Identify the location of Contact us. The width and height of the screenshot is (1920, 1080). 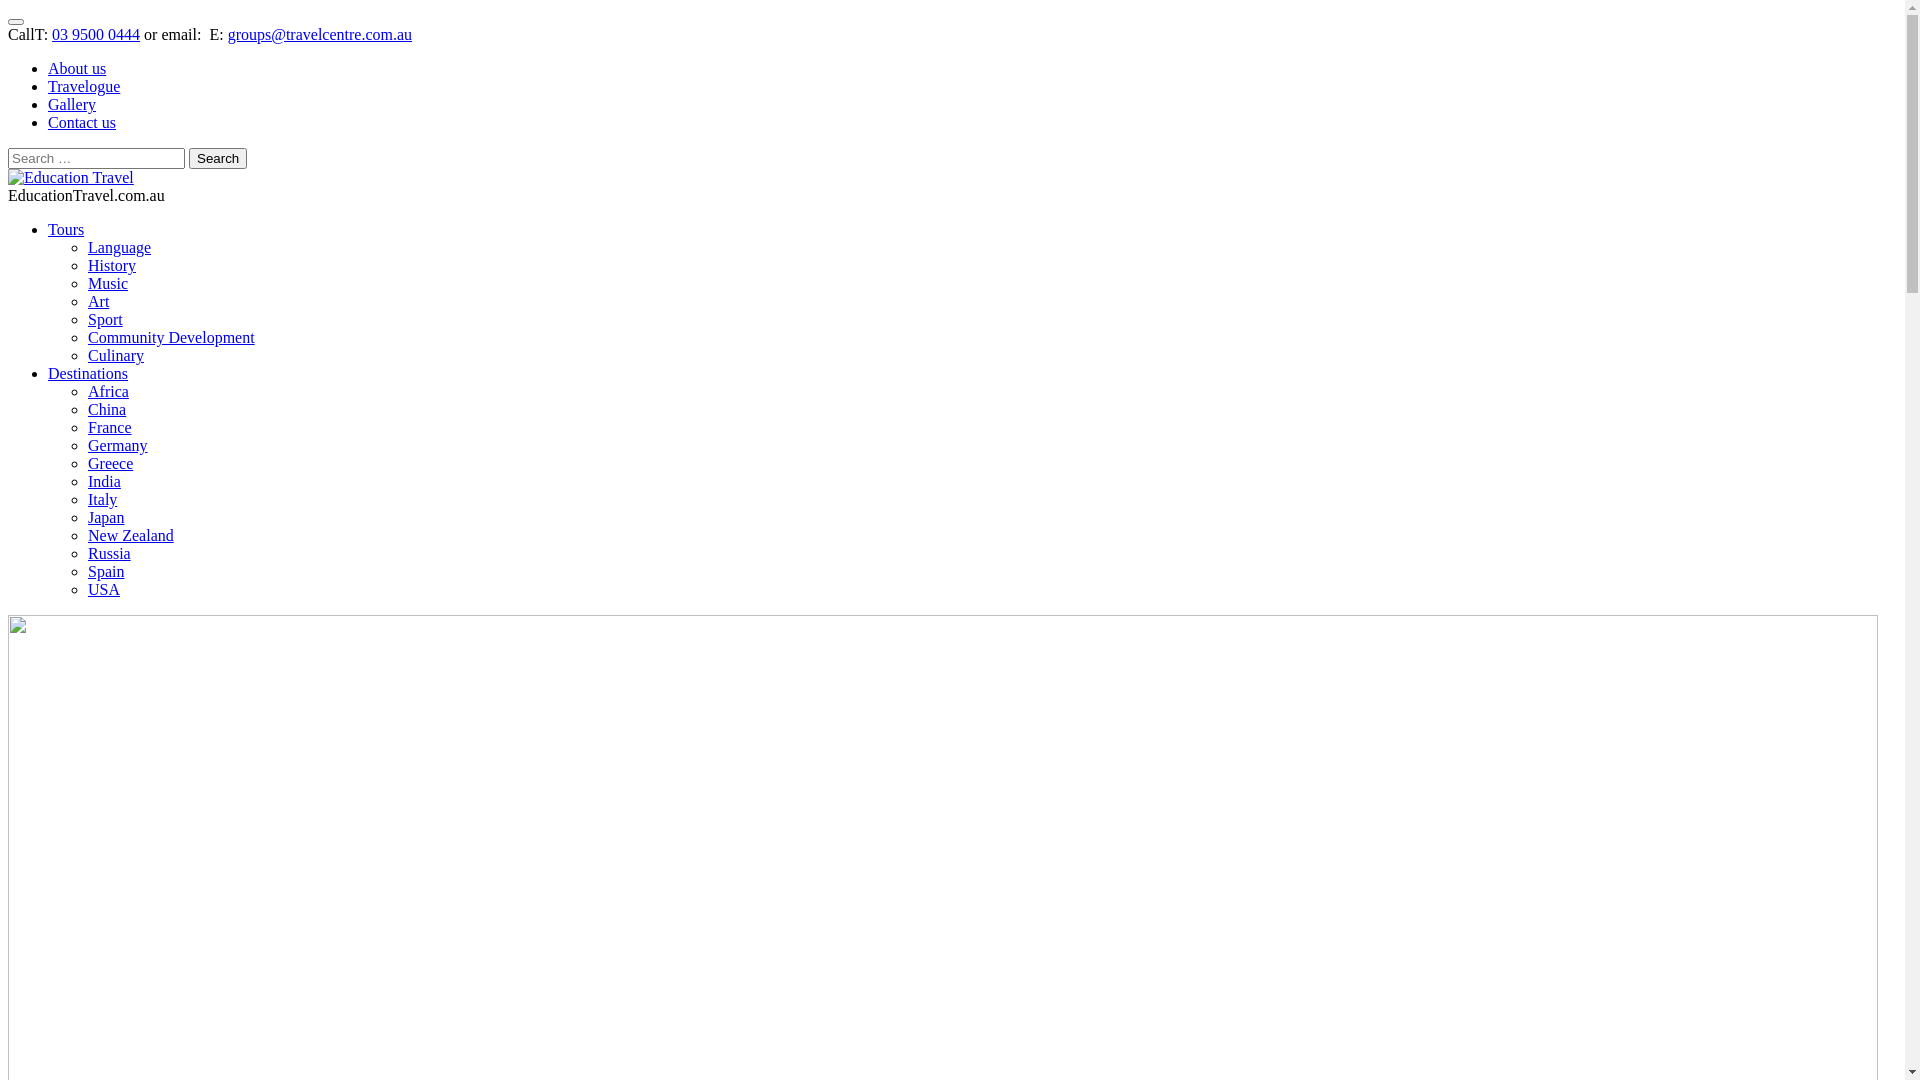
(82, 122).